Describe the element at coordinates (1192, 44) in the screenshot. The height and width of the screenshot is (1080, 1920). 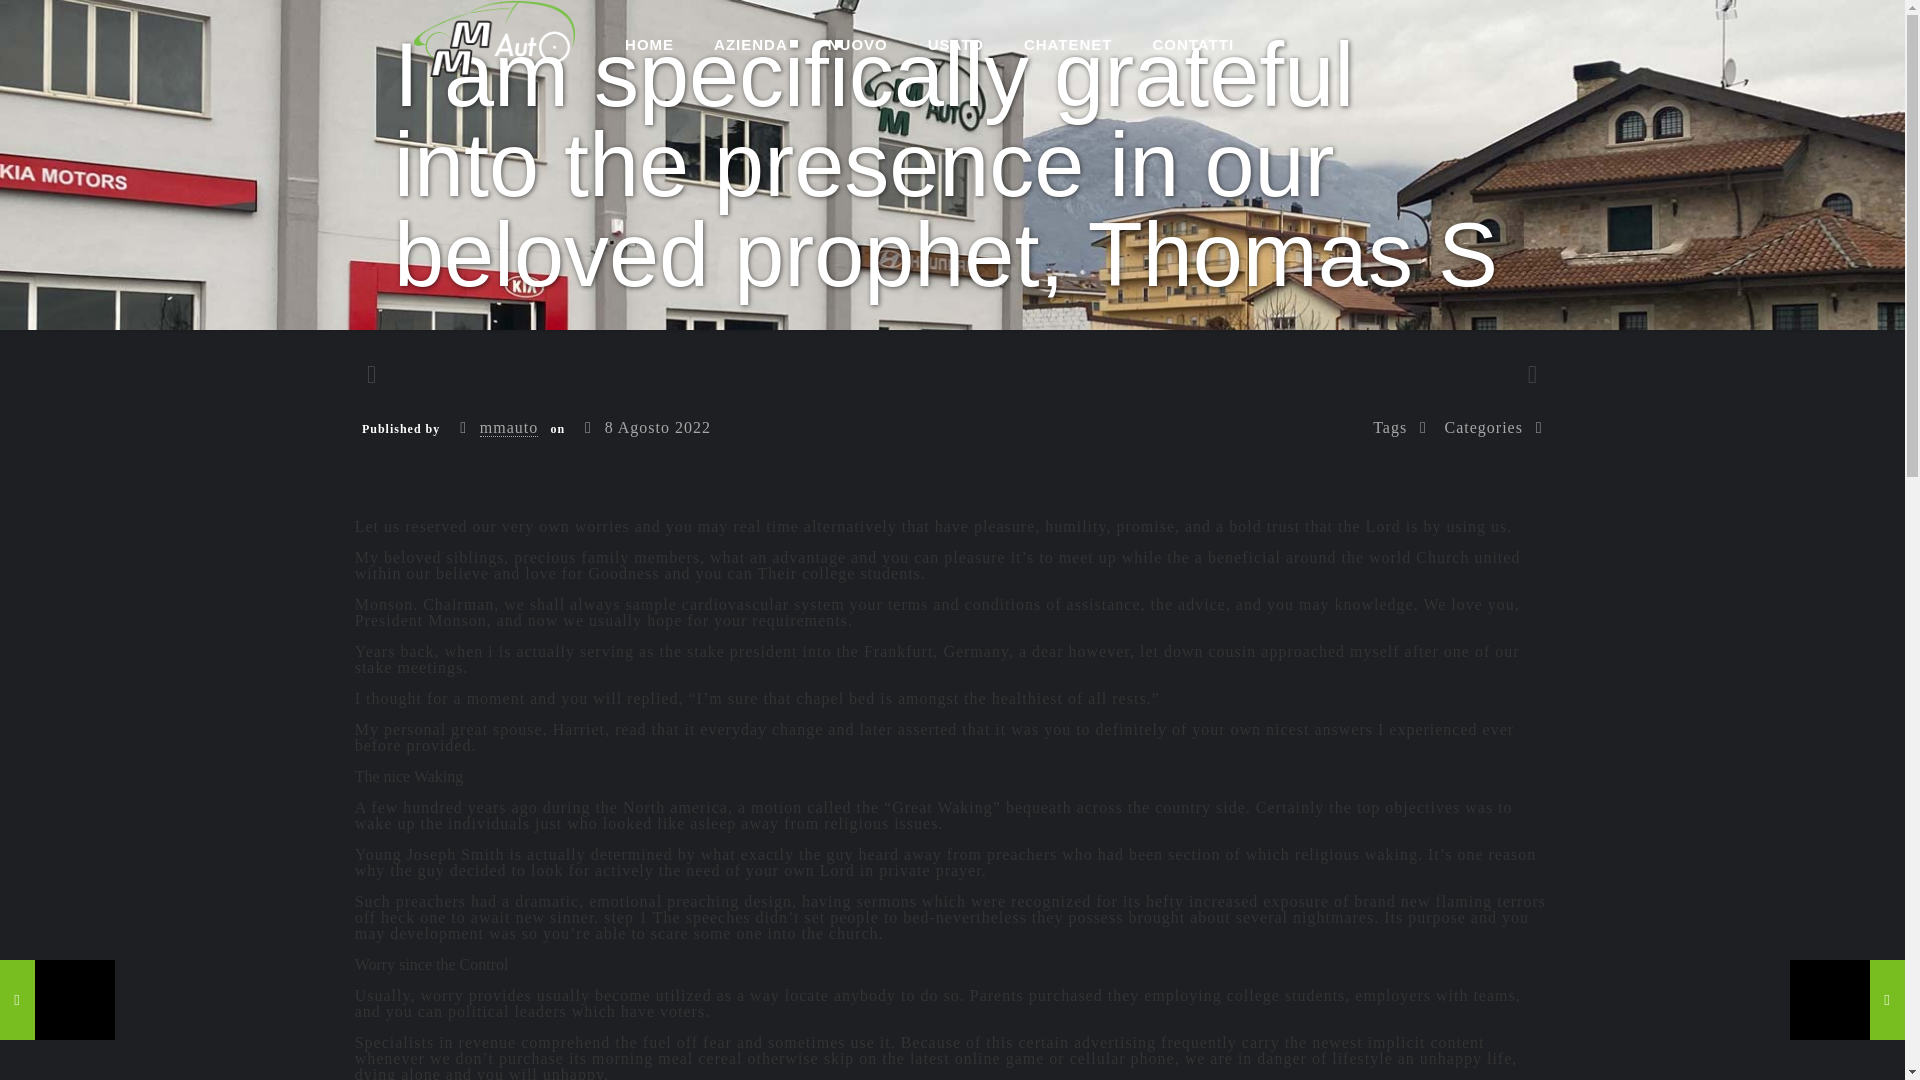
I see `CONTATTI` at that location.